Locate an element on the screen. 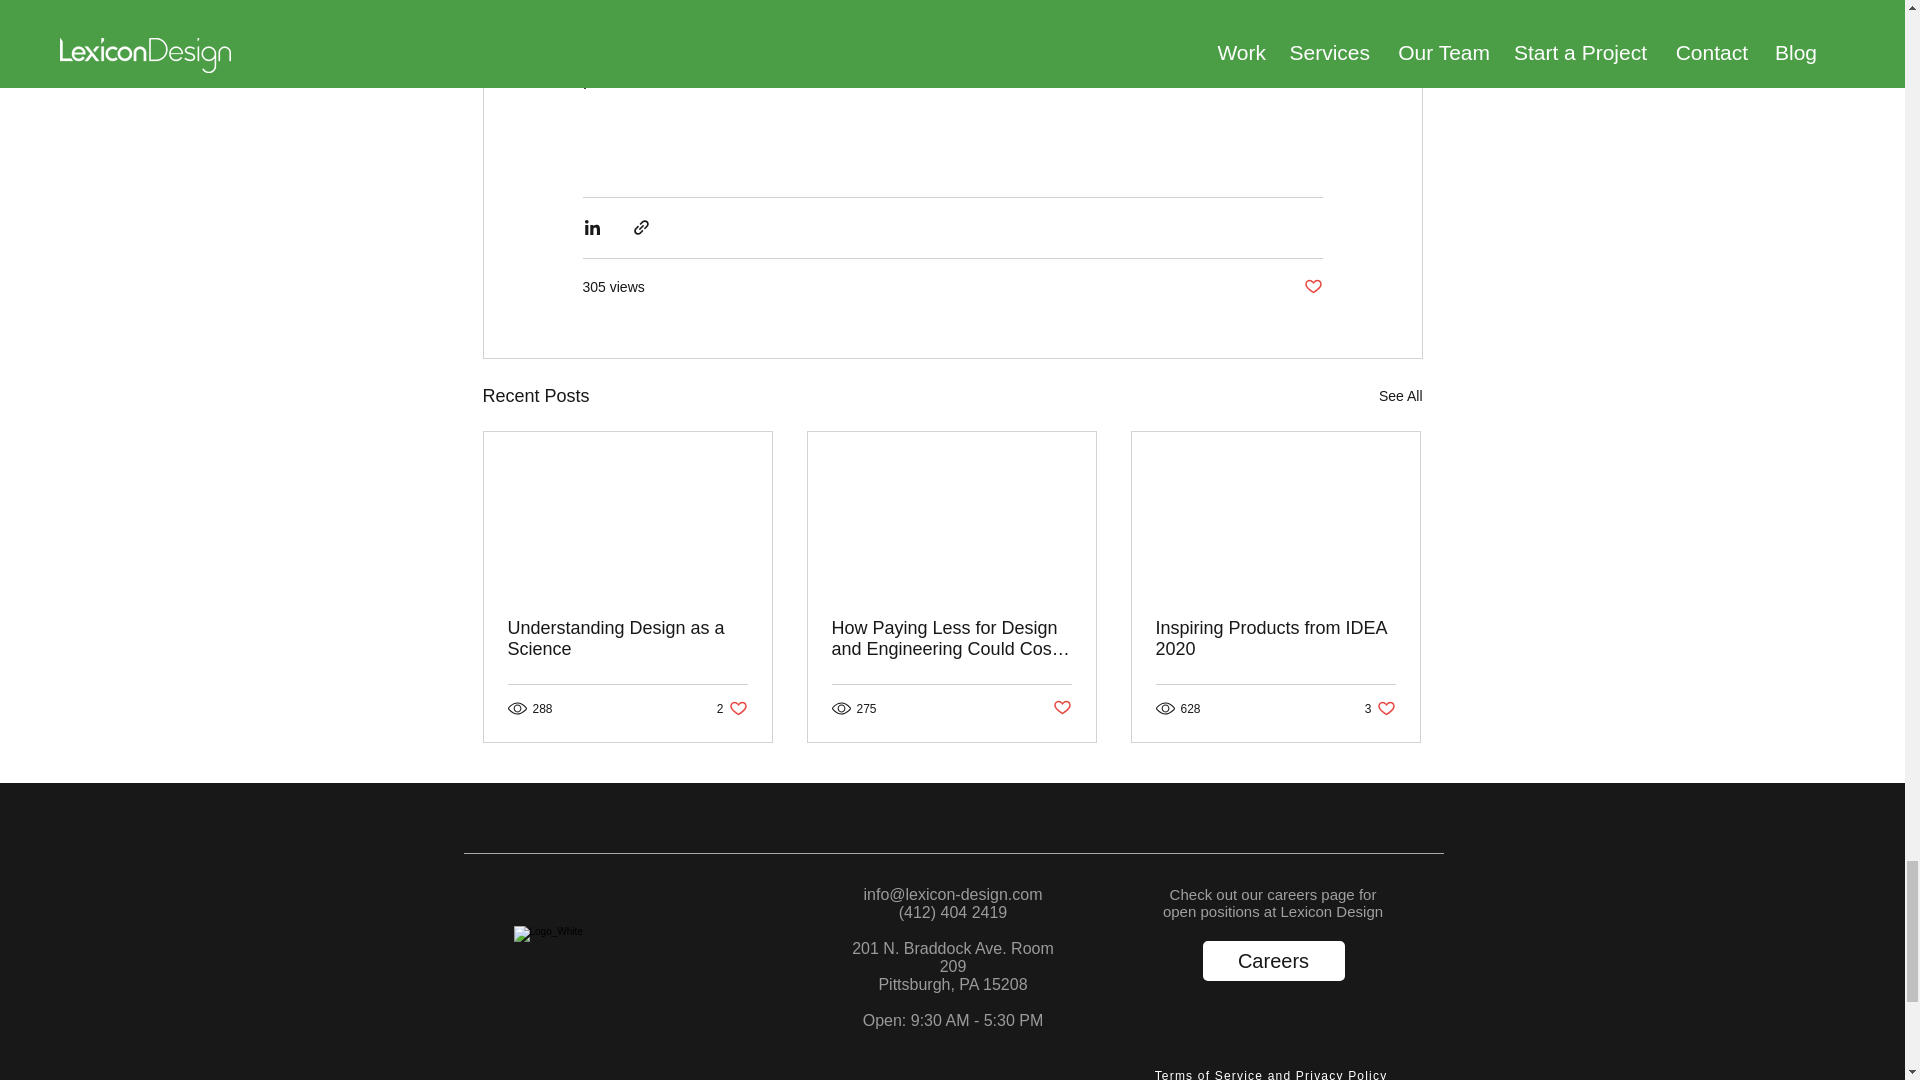 Image resolution: width=1920 pixels, height=1080 pixels. Understanding Design as a Science is located at coordinates (690, 52).